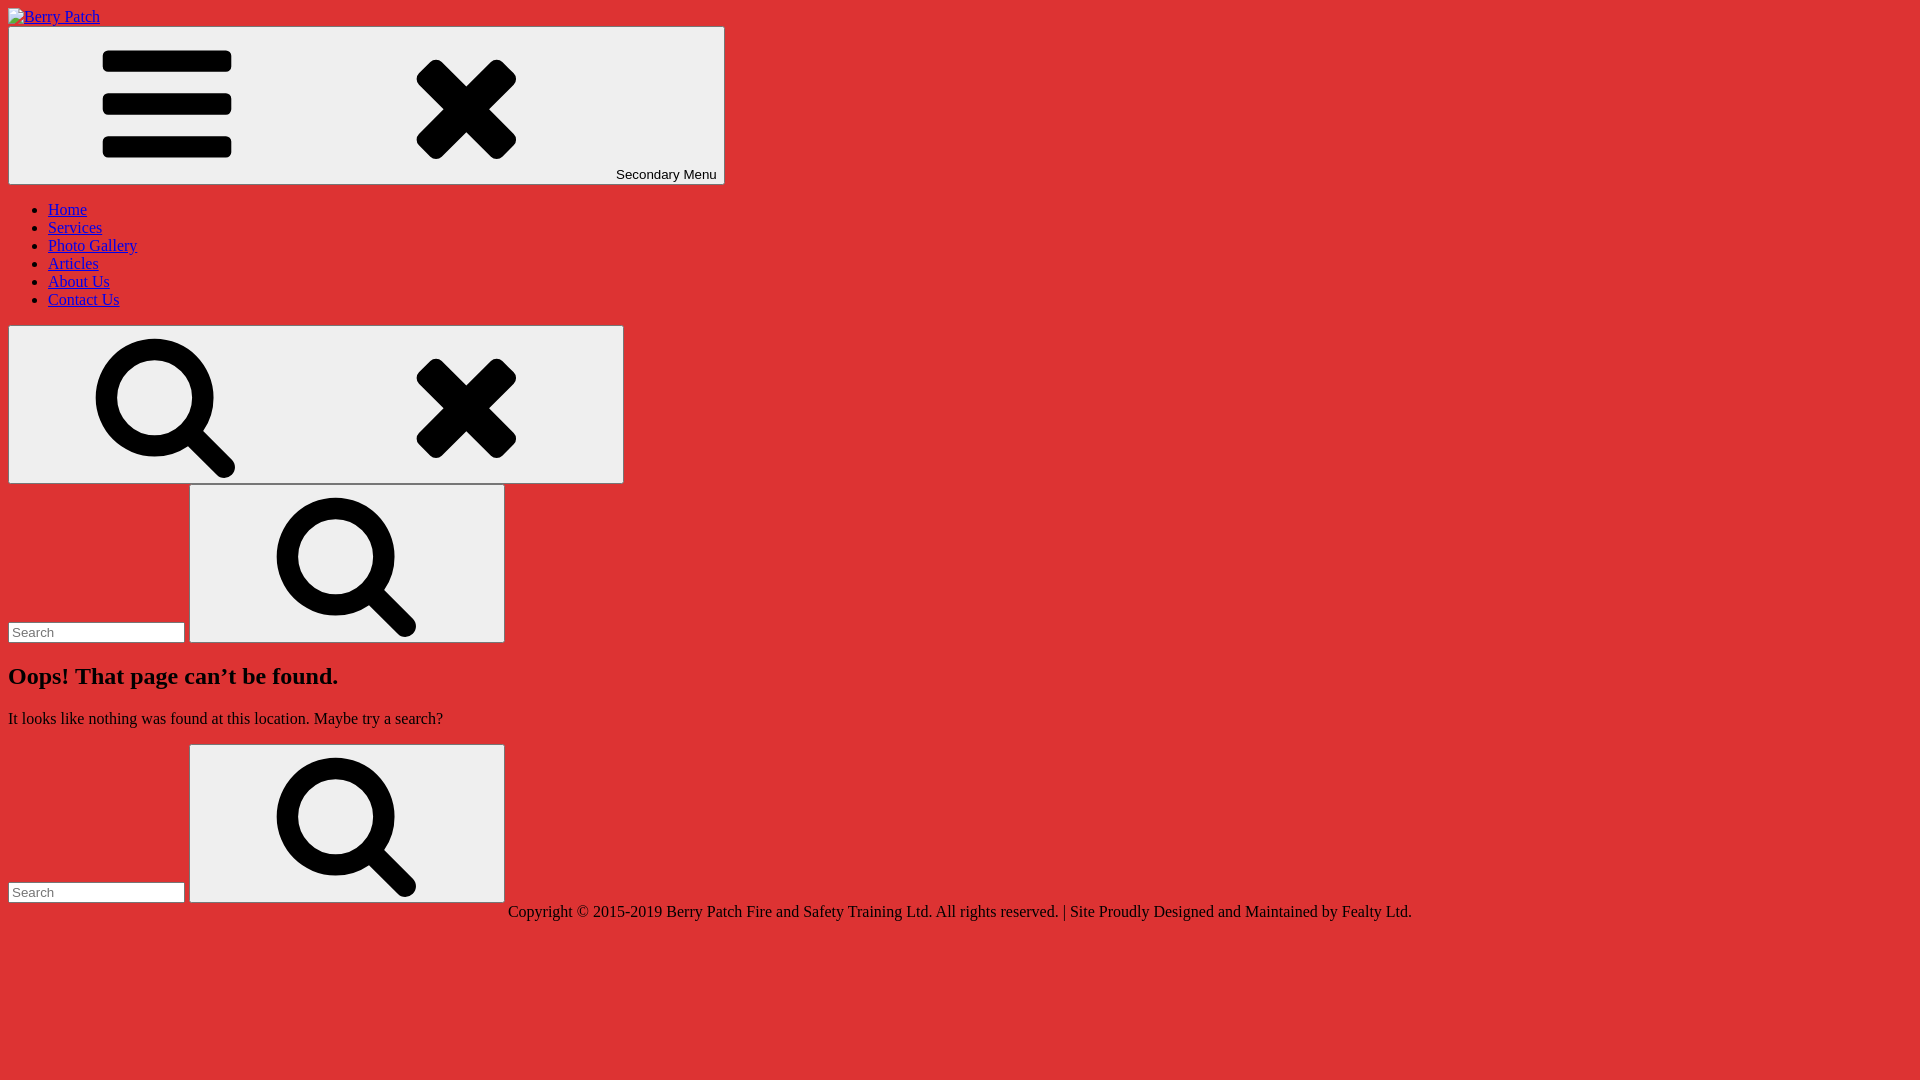 The image size is (1920, 1080). I want to click on Home, so click(68, 210).